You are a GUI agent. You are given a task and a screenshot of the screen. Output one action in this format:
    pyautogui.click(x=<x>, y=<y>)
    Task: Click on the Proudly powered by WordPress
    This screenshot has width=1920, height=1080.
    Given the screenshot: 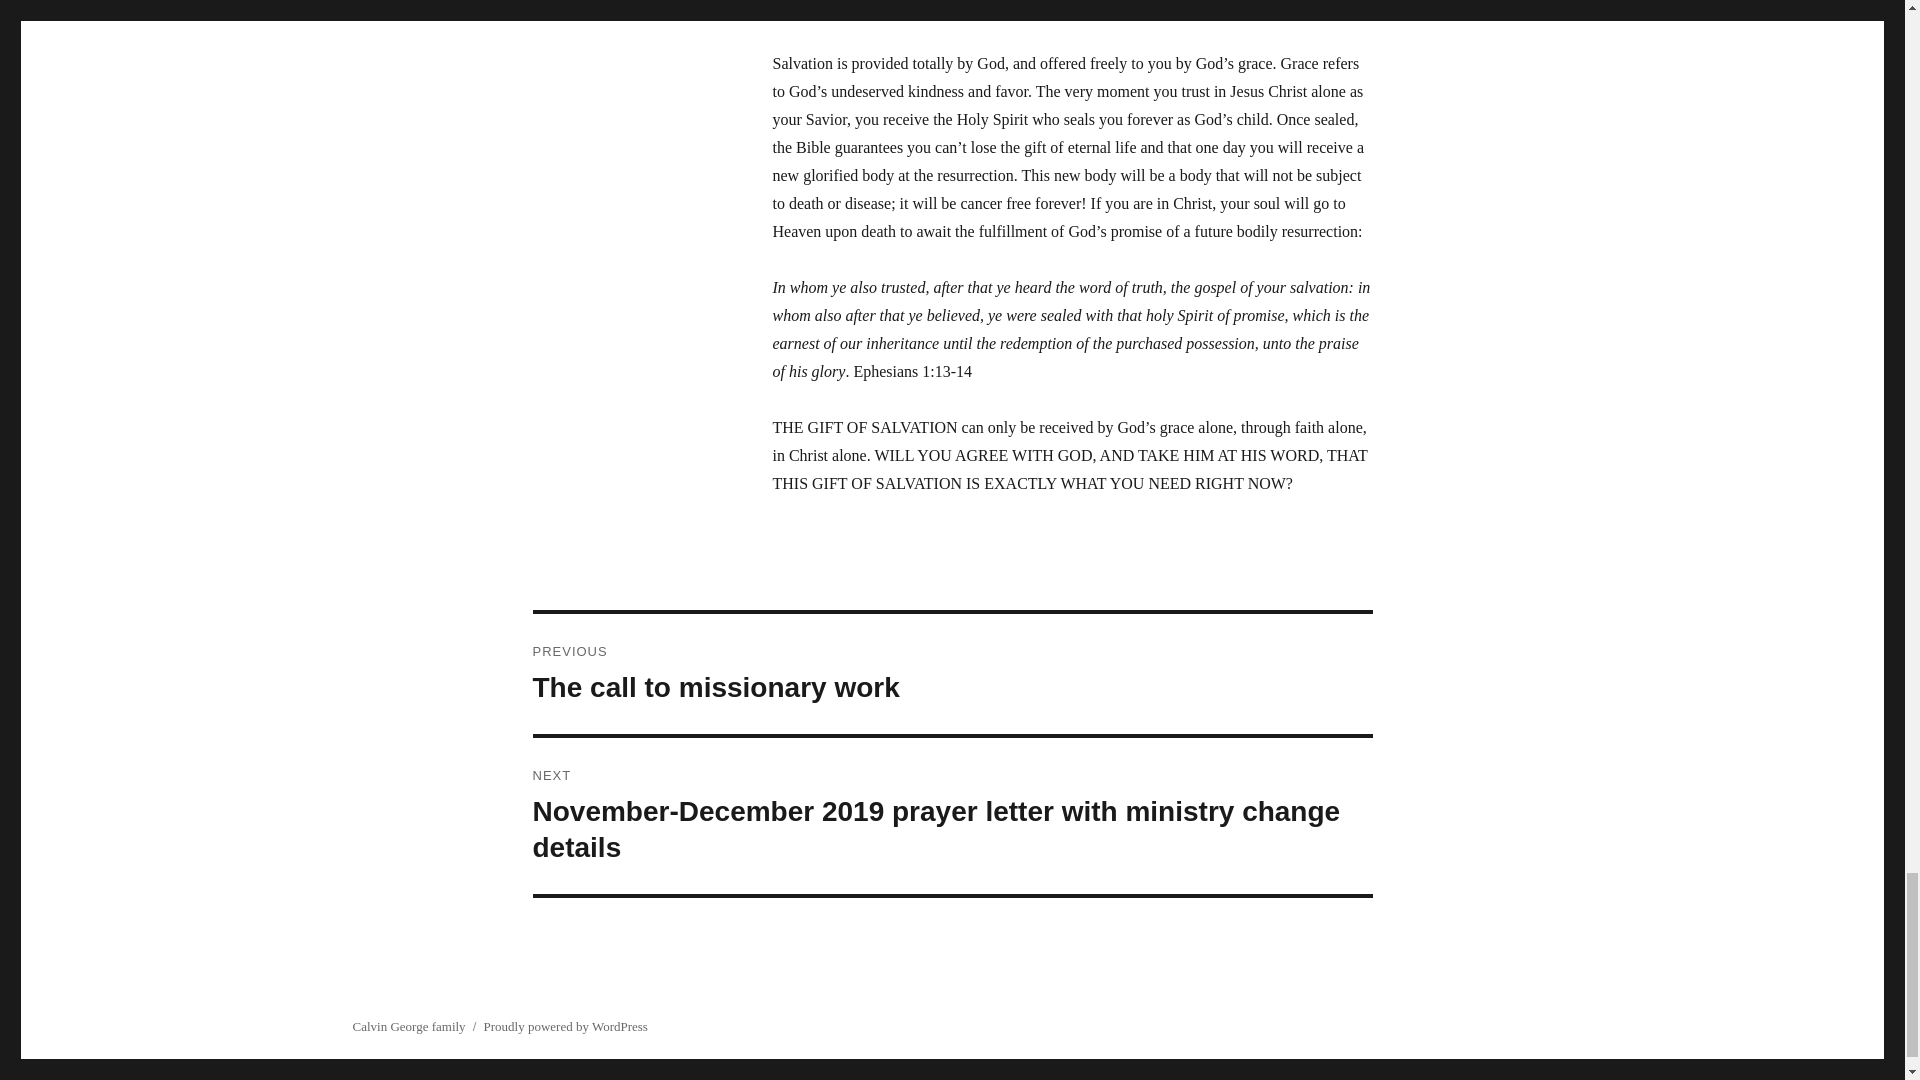 What is the action you would take?
    pyautogui.click(x=952, y=674)
    